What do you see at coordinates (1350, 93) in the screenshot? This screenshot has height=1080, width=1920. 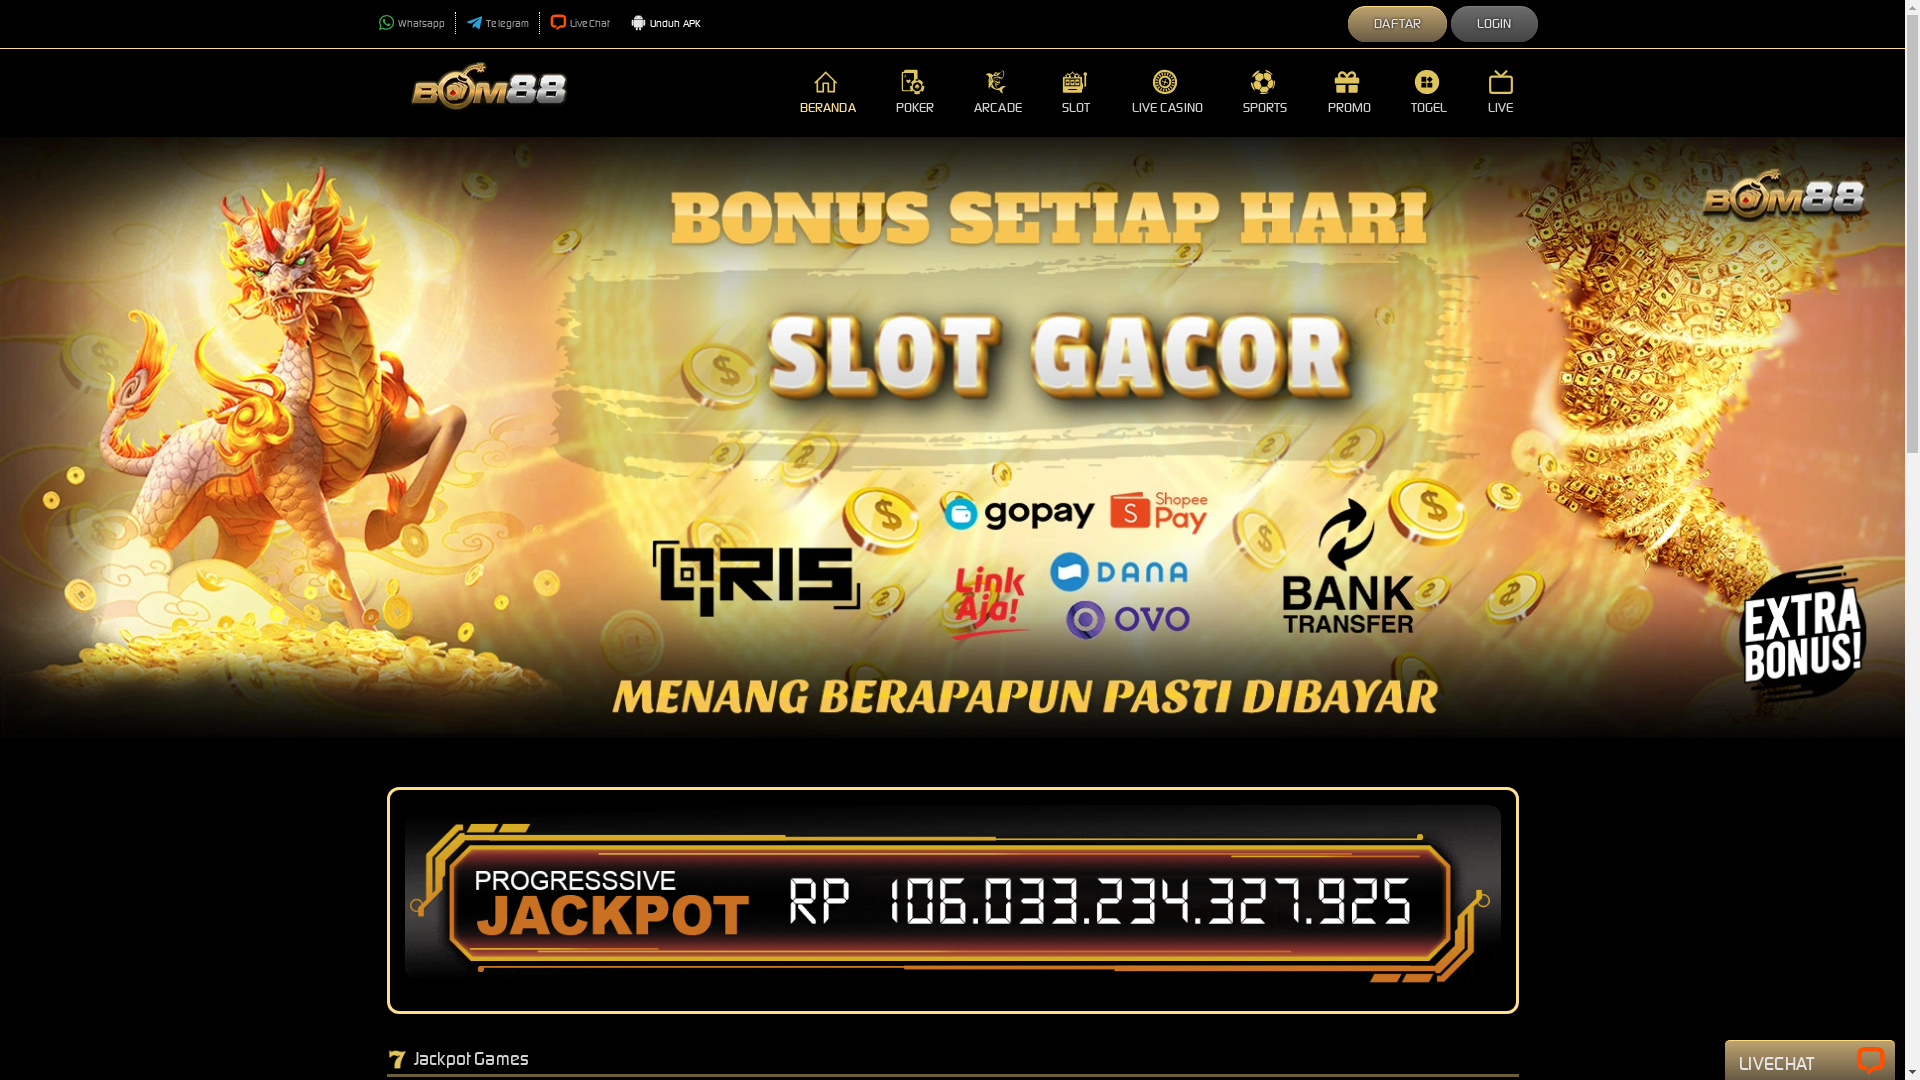 I see `PROMO` at bounding box center [1350, 93].